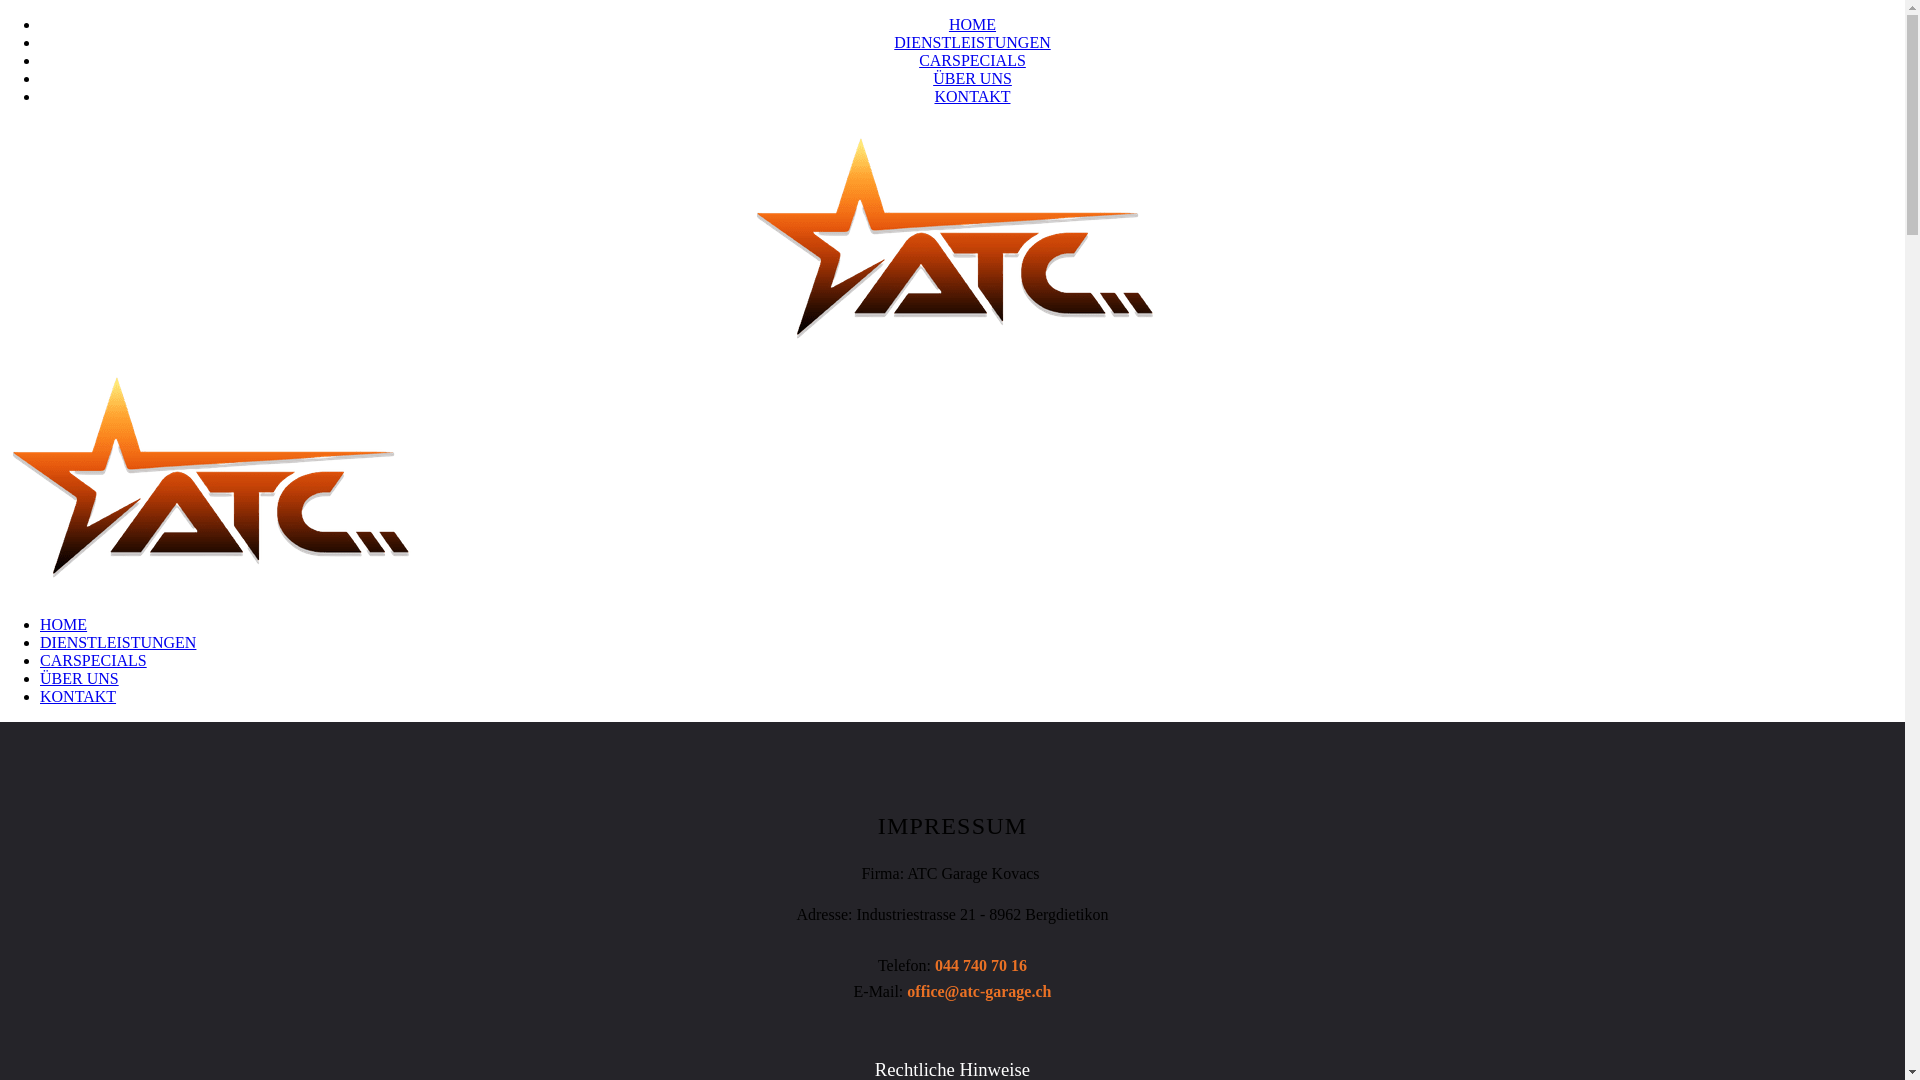 The height and width of the screenshot is (1080, 1920). Describe the element at coordinates (64, 624) in the screenshot. I see `HOME` at that location.